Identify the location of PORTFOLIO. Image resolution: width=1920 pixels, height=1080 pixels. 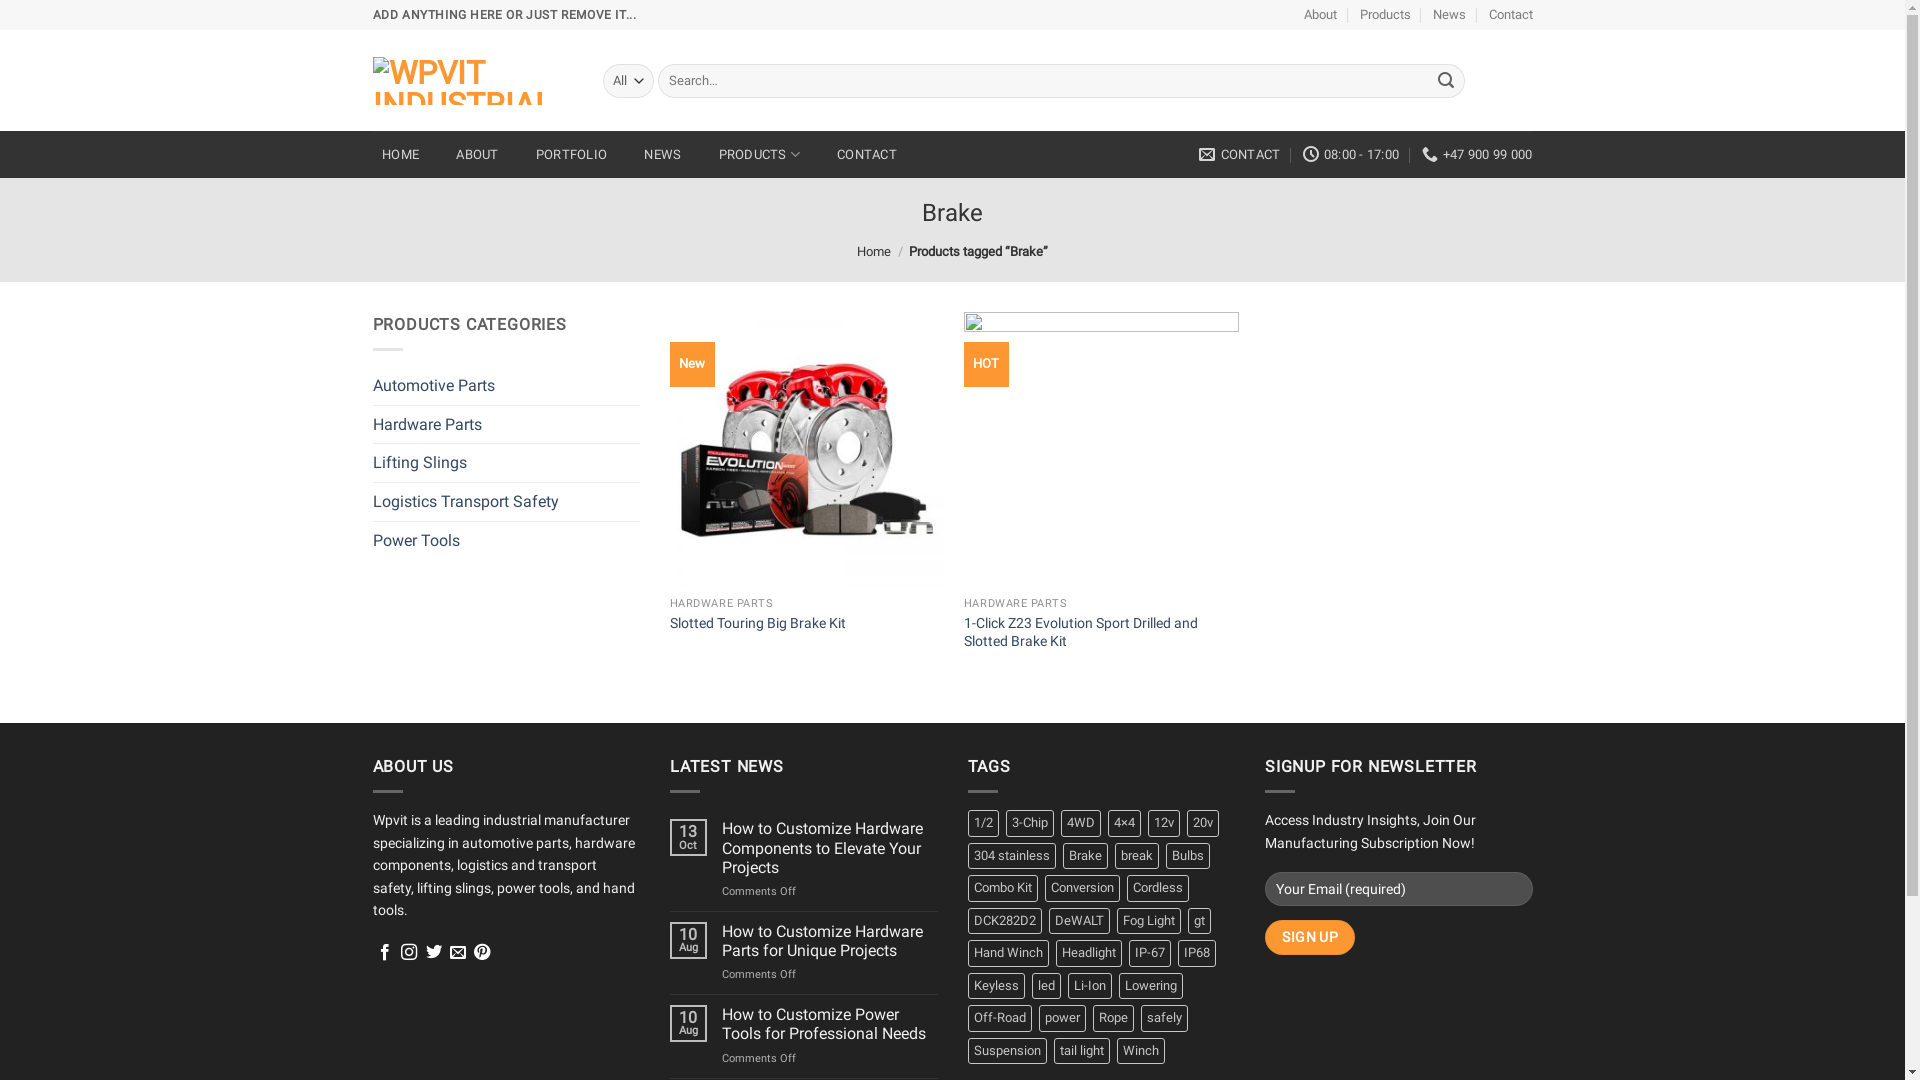
(572, 154).